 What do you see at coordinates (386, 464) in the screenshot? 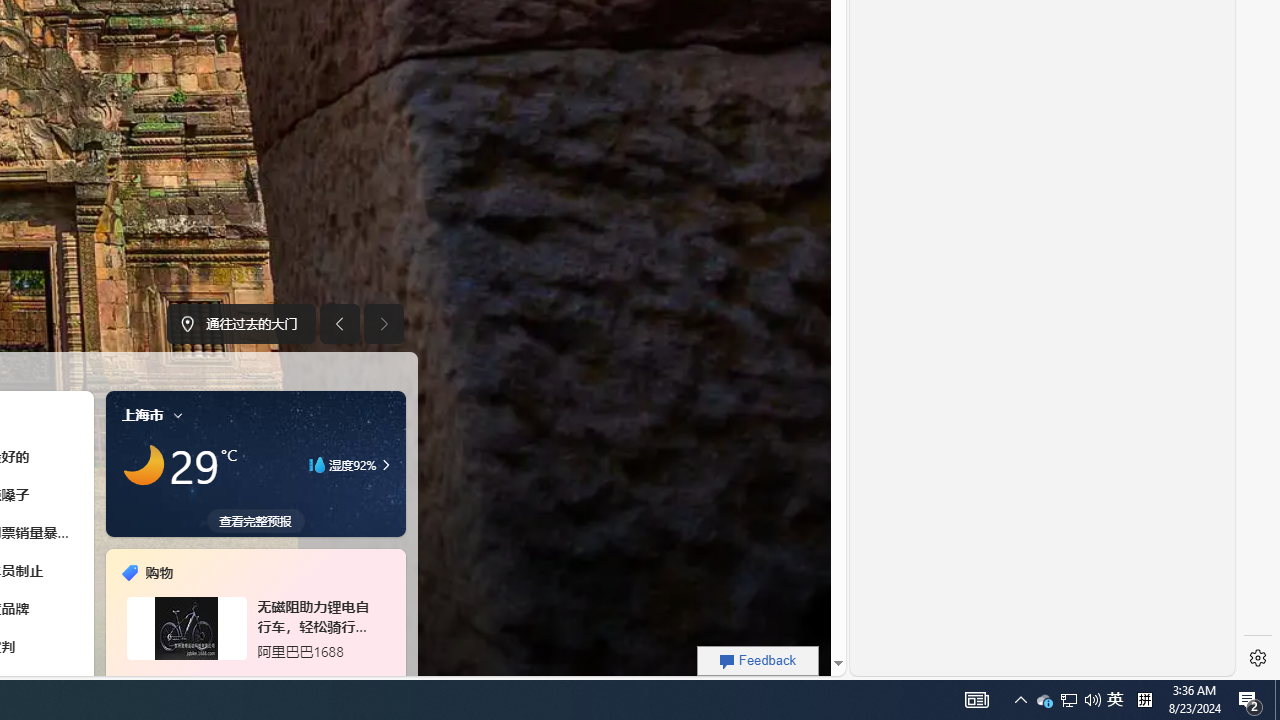
I see `Class: weather-arrow-glyph` at bounding box center [386, 464].